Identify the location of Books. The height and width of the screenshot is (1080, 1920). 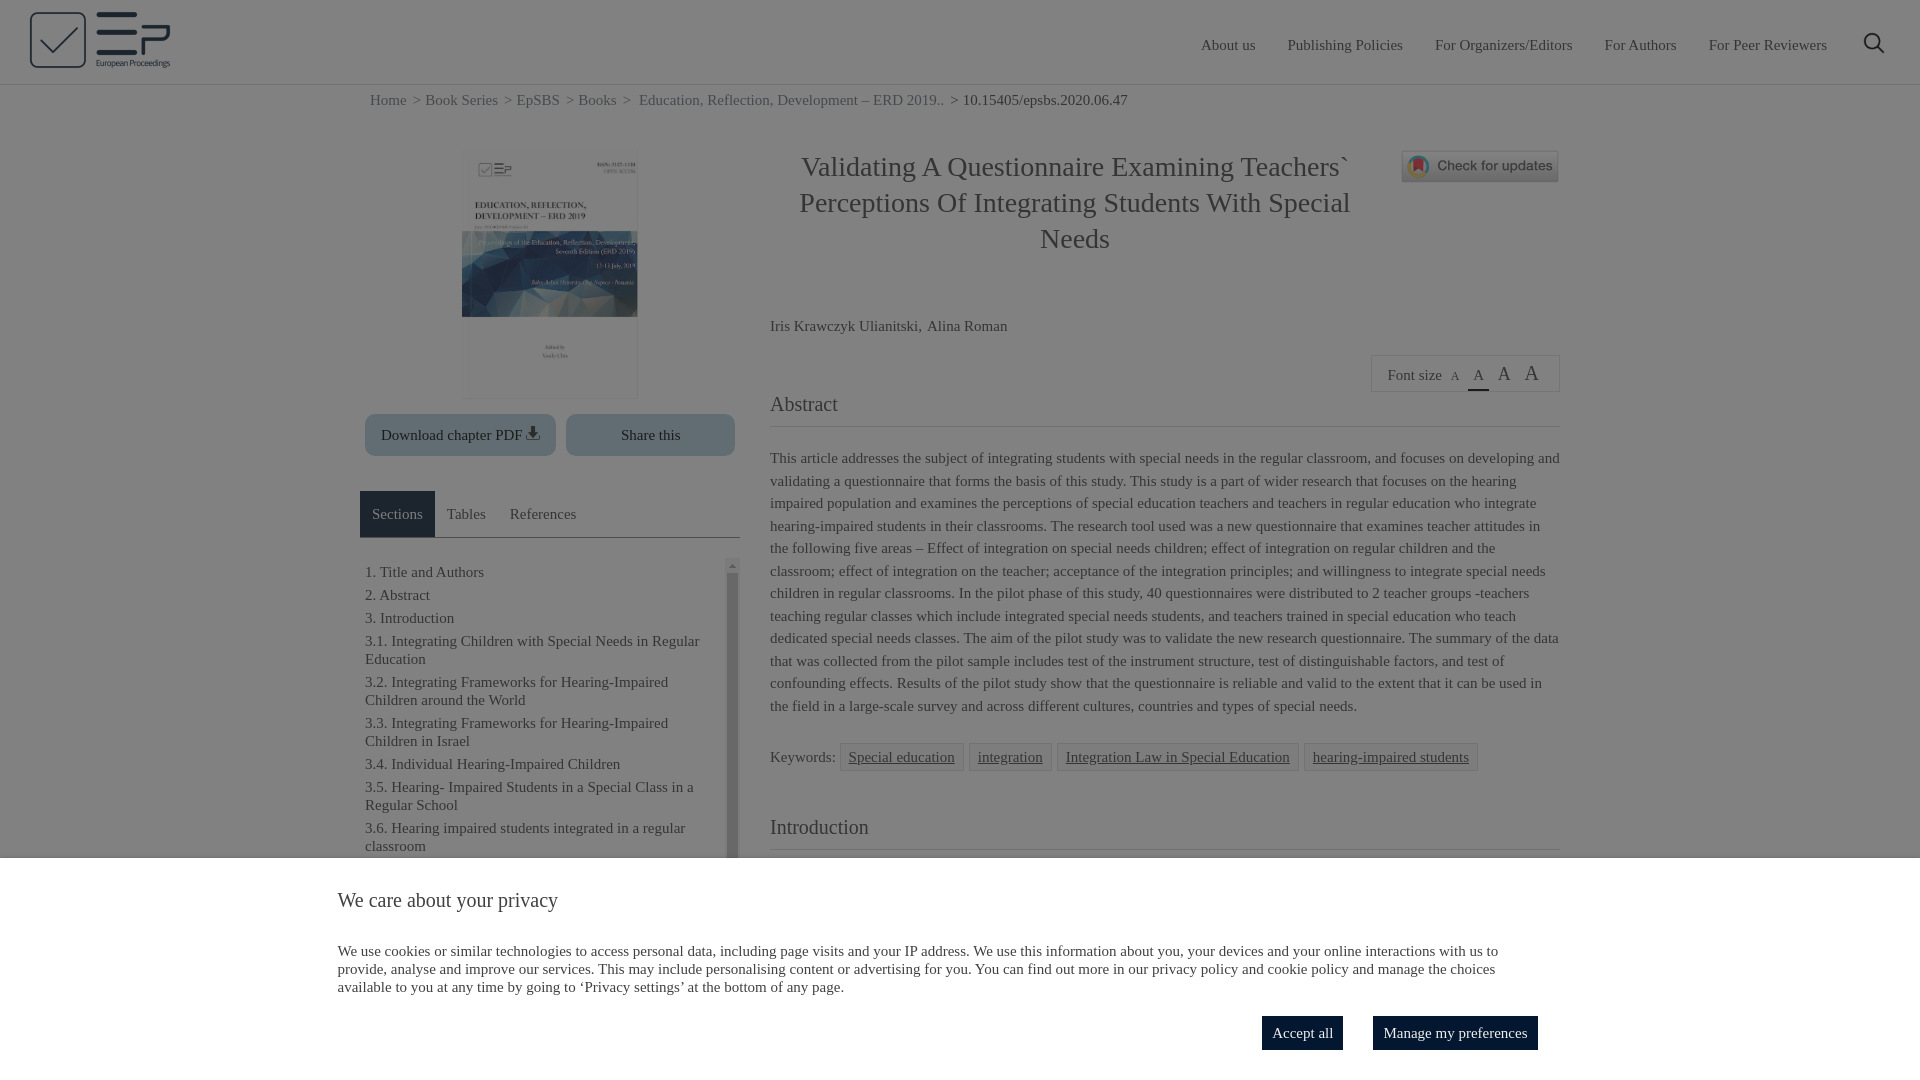
(596, 100).